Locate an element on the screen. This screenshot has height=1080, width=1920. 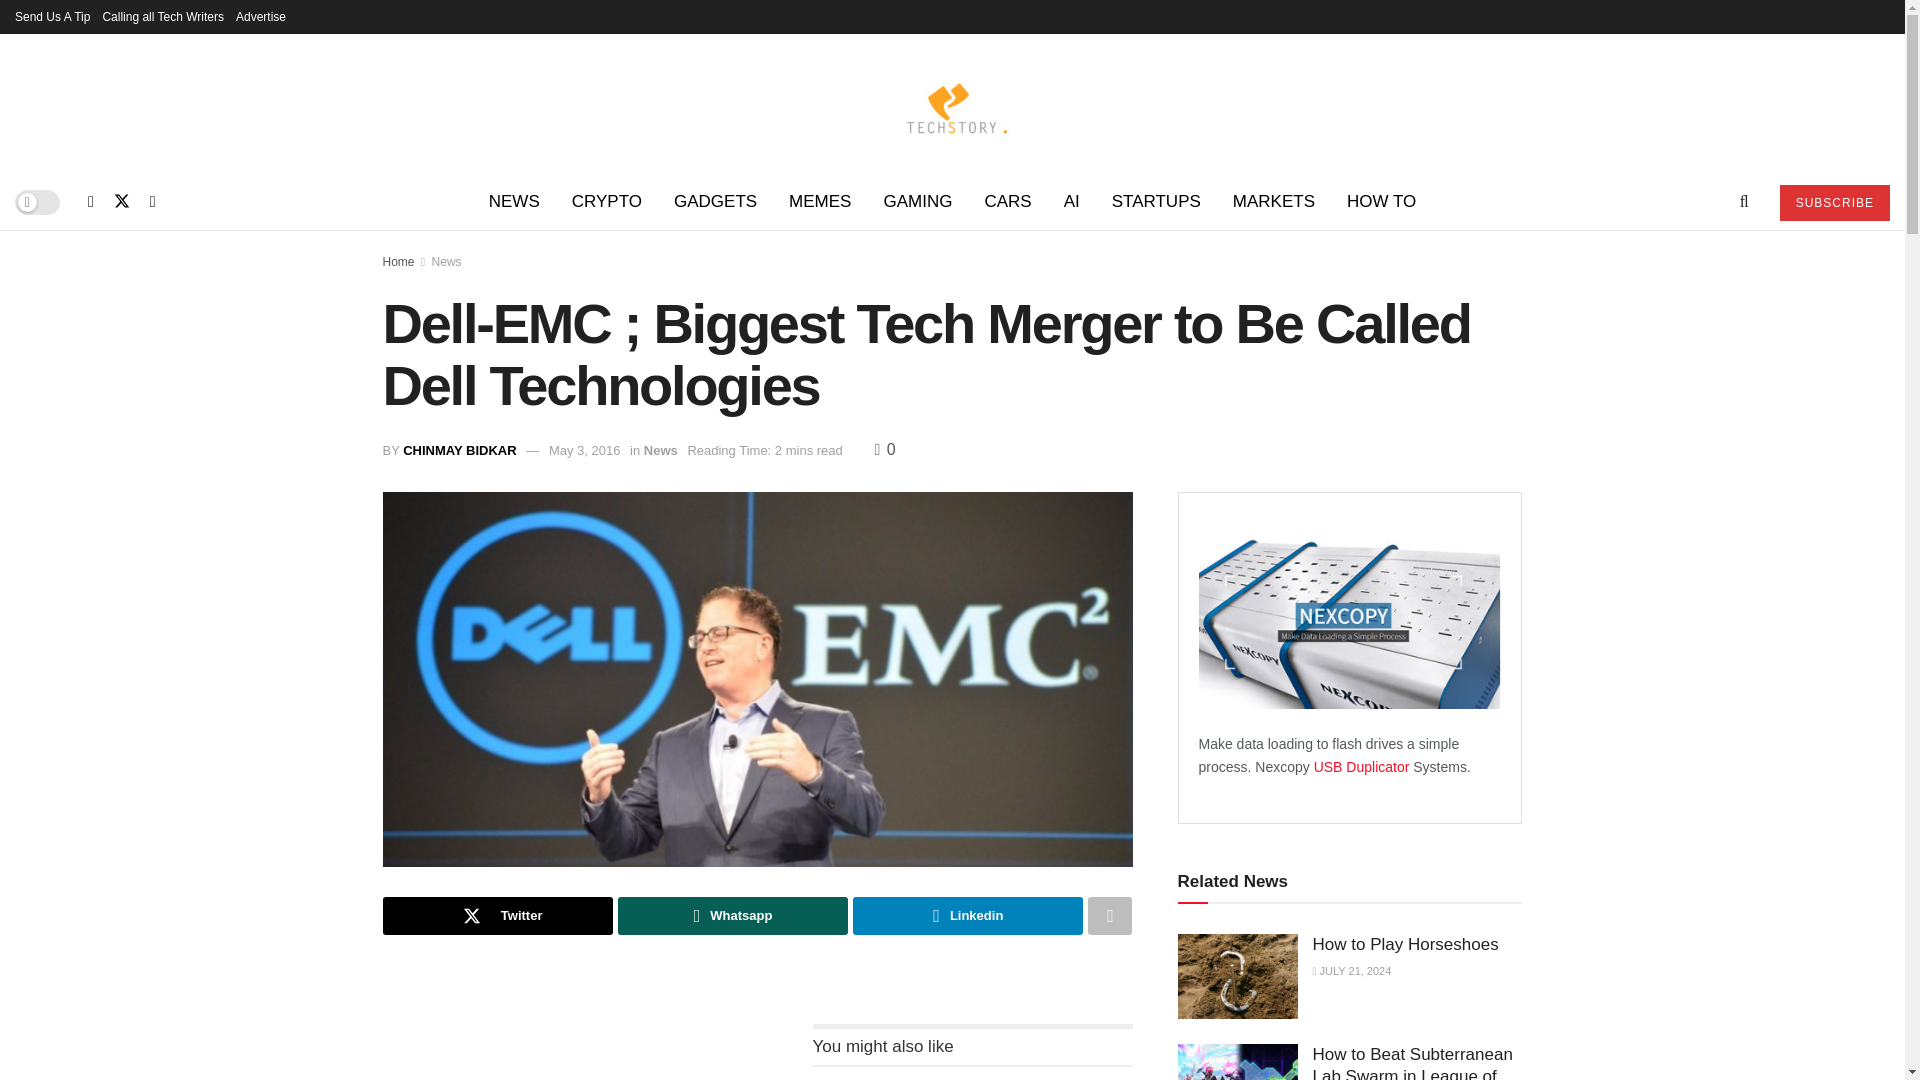
Advertise is located at coordinates (261, 16).